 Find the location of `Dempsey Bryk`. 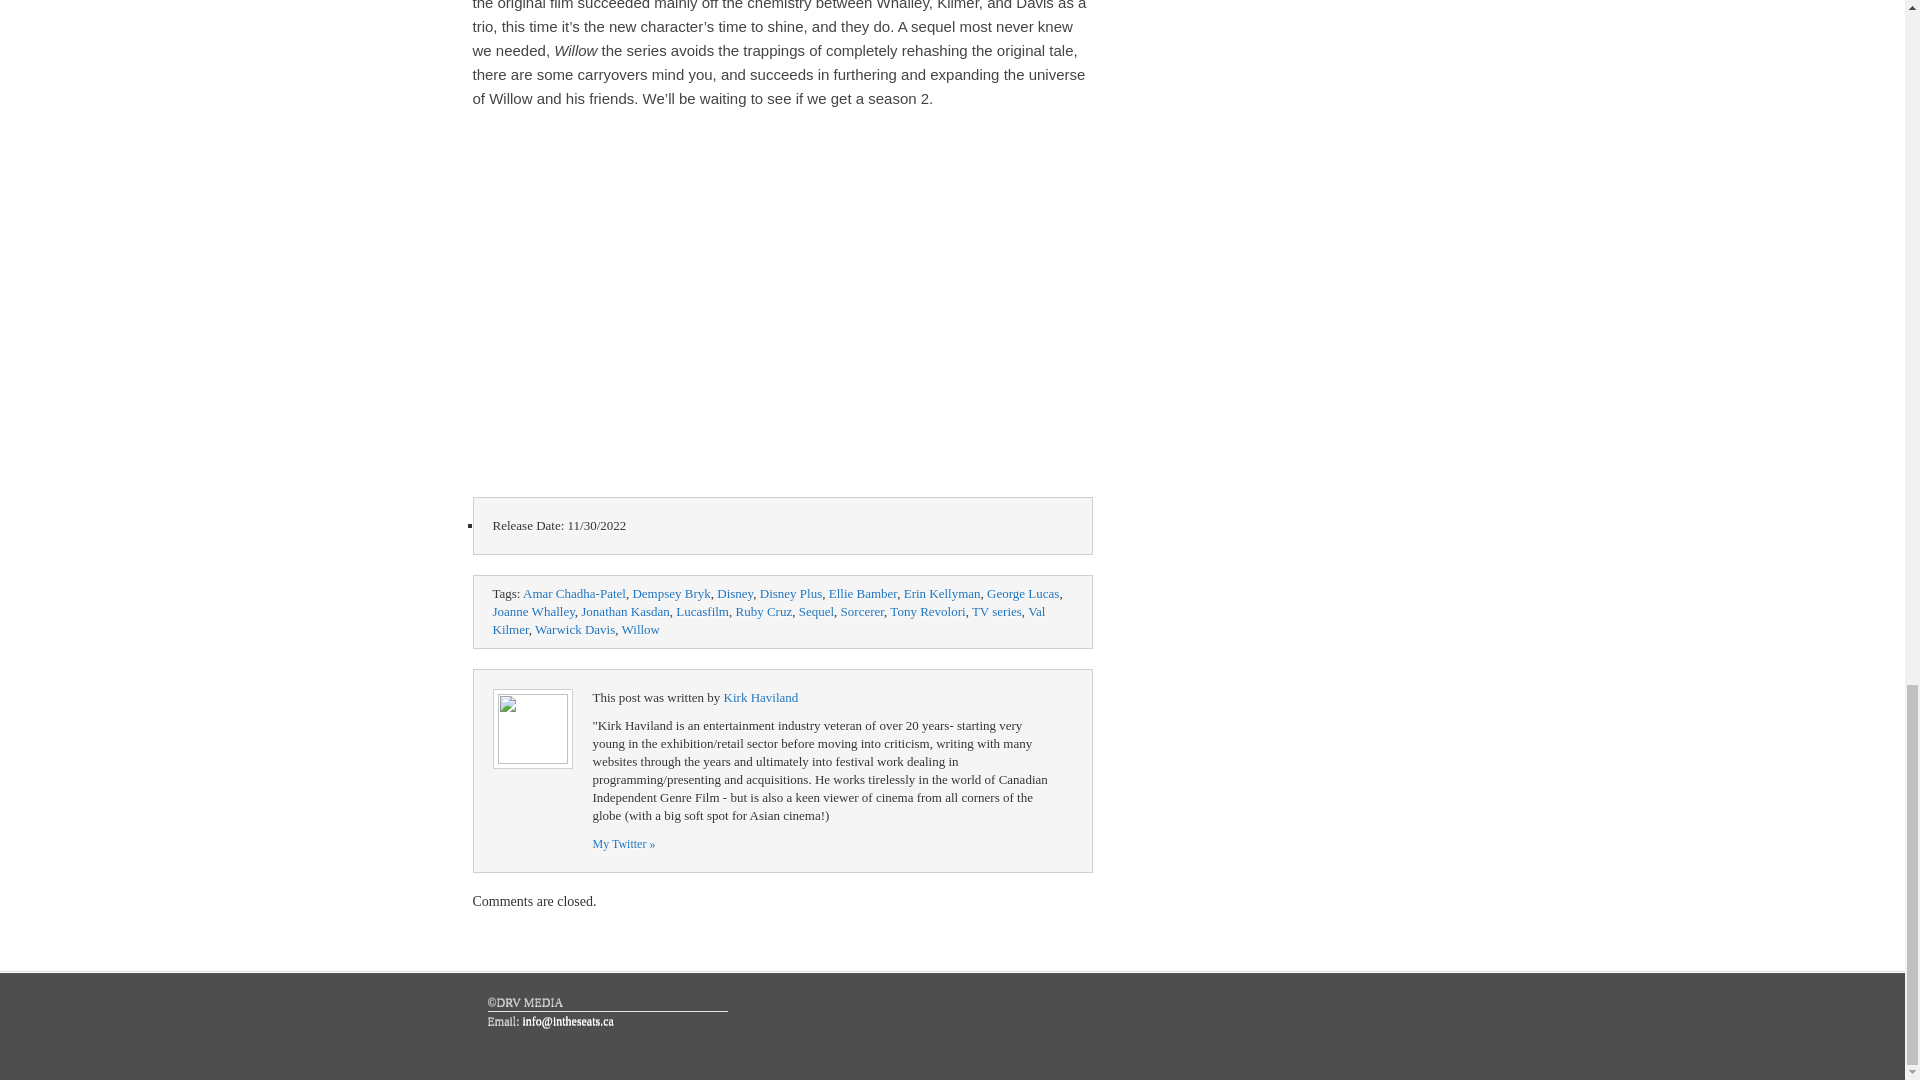

Dempsey Bryk is located at coordinates (670, 593).